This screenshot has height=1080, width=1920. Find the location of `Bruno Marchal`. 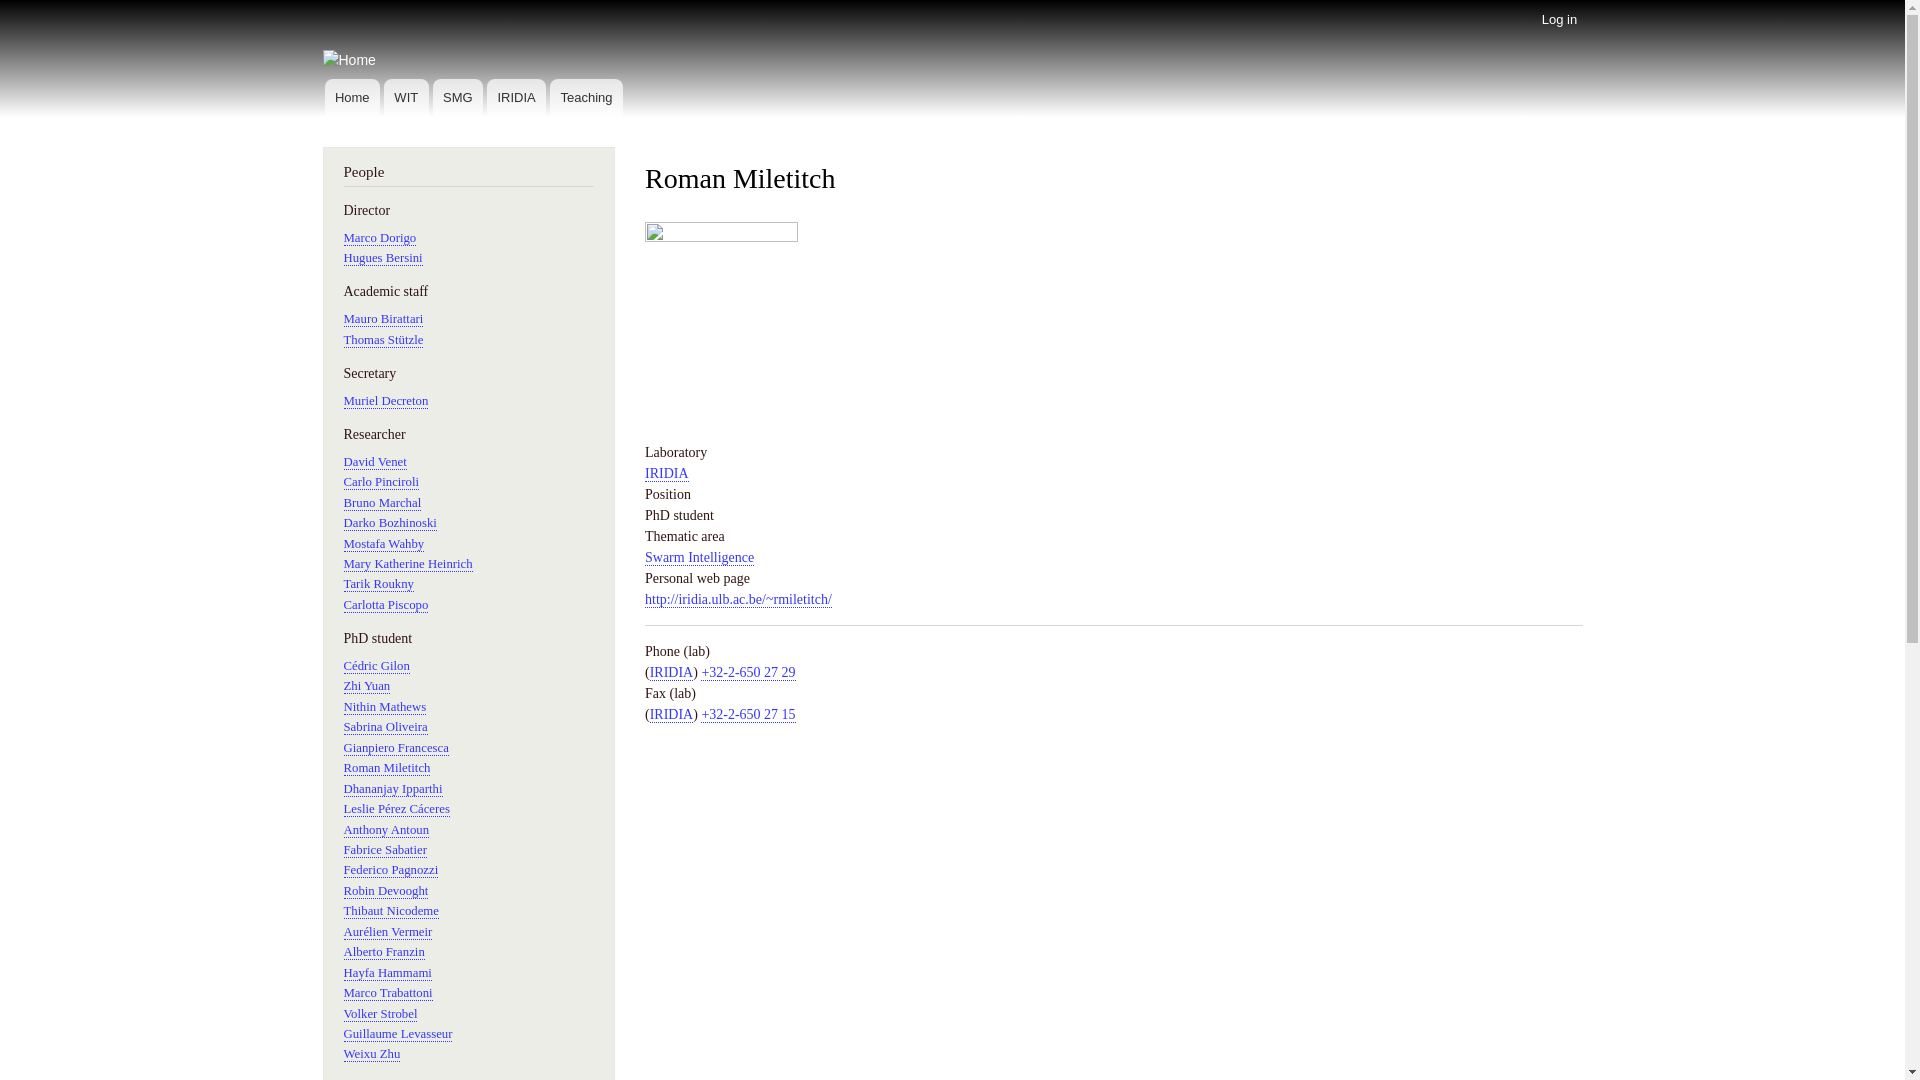

Bruno Marchal is located at coordinates (383, 504).